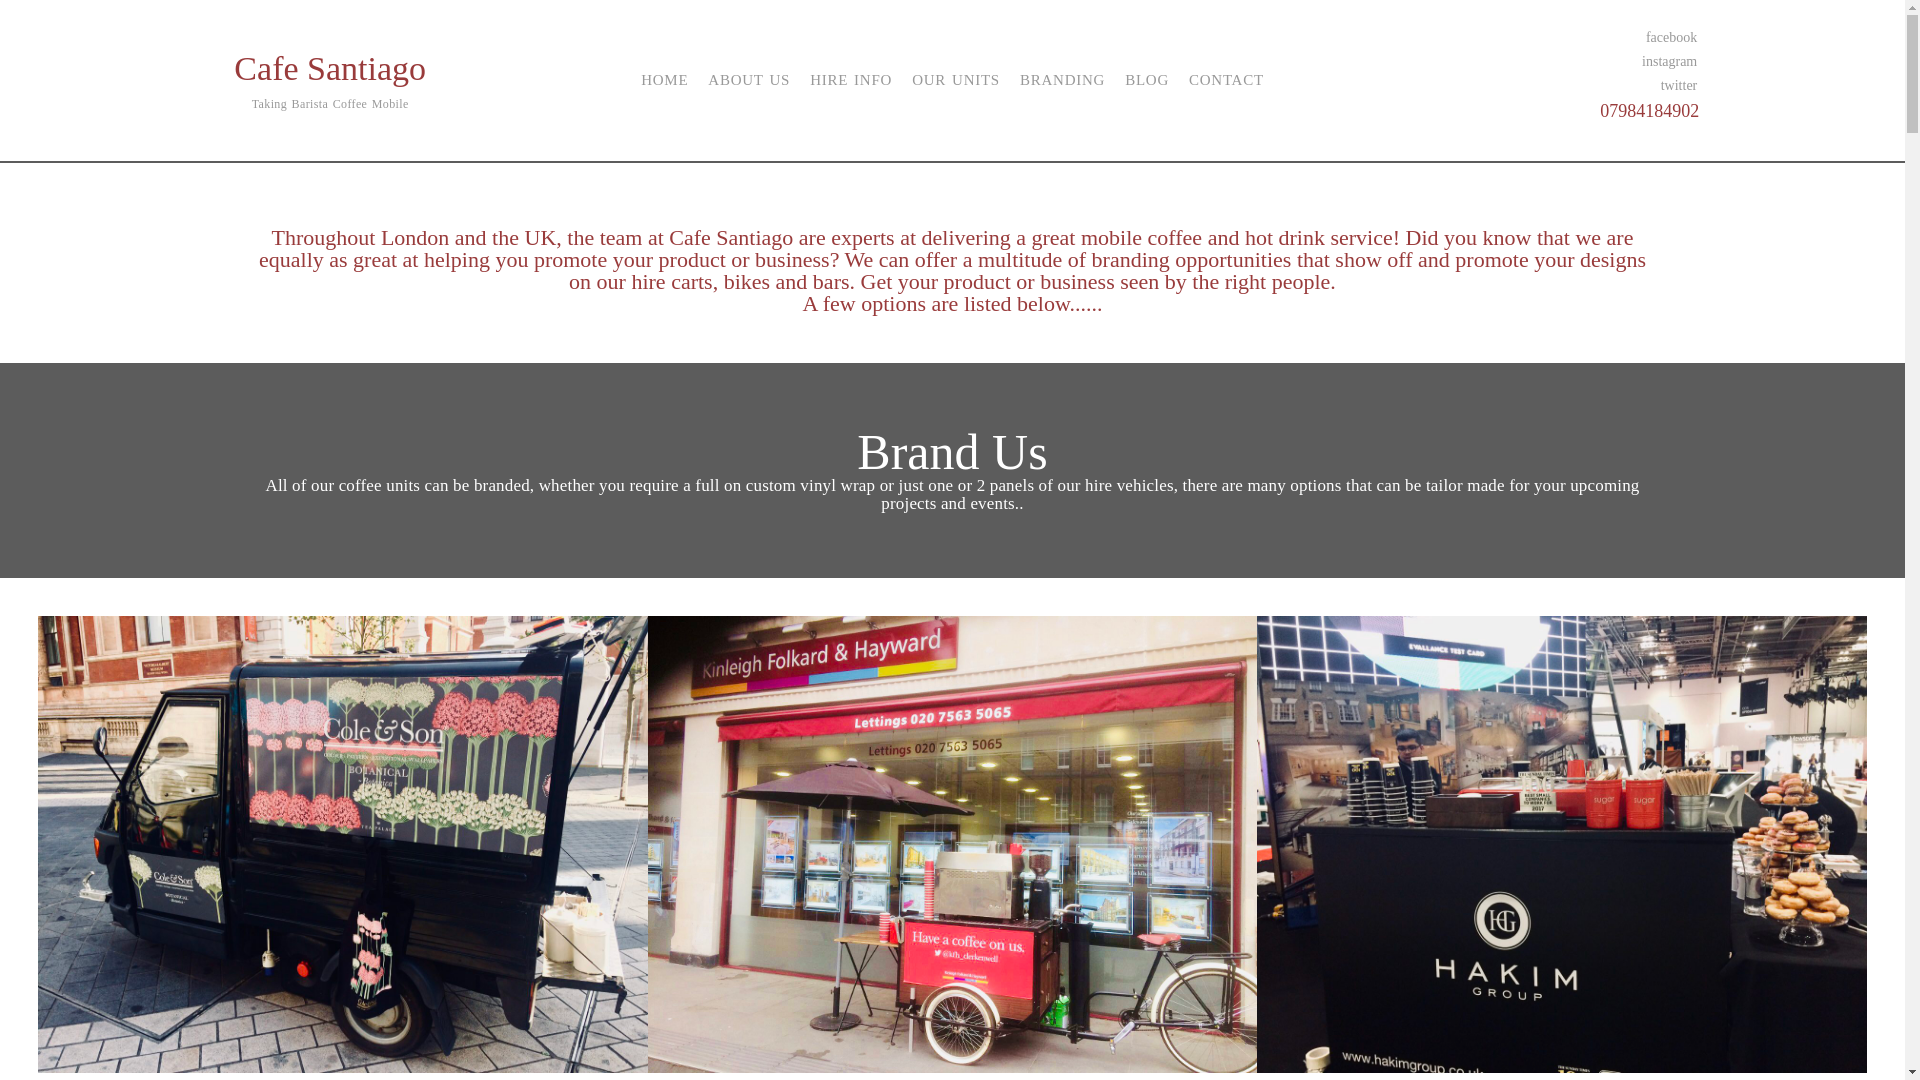 The height and width of the screenshot is (1080, 1920). What do you see at coordinates (1062, 80) in the screenshot?
I see `BRANDING` at bounding box center [1062, 80].